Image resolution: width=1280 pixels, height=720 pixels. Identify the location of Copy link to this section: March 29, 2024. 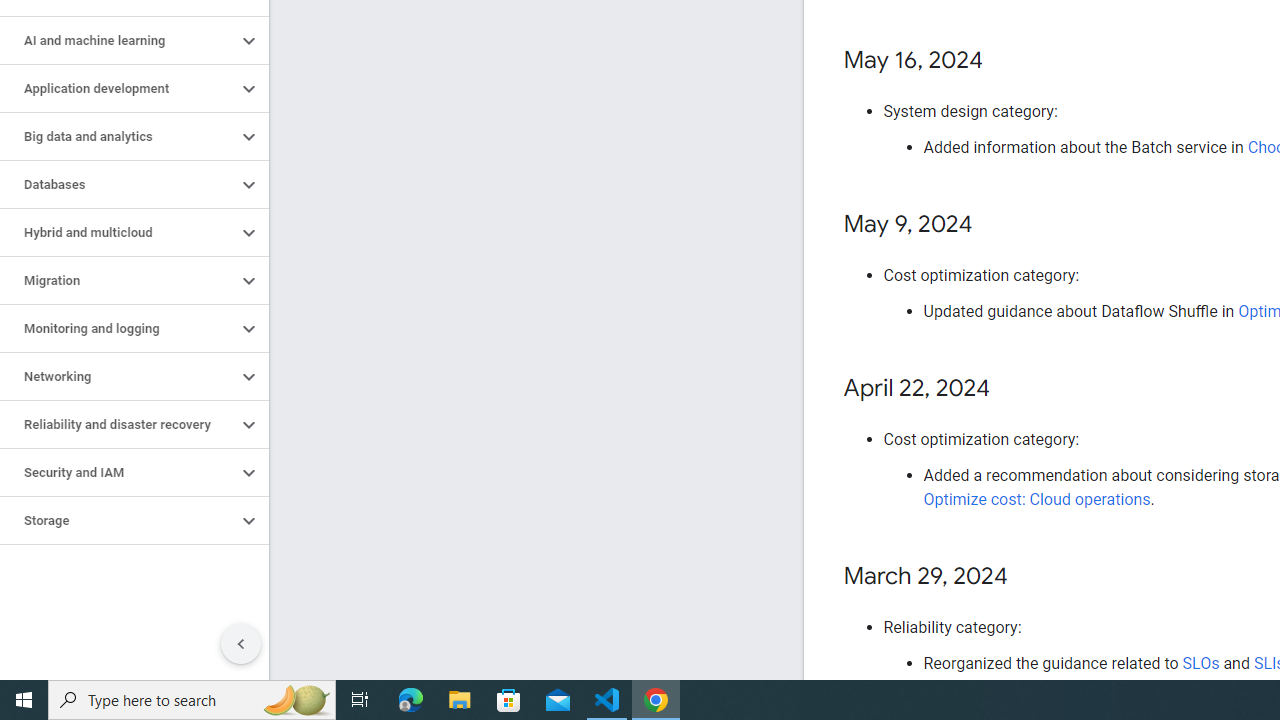
(1028, 577).